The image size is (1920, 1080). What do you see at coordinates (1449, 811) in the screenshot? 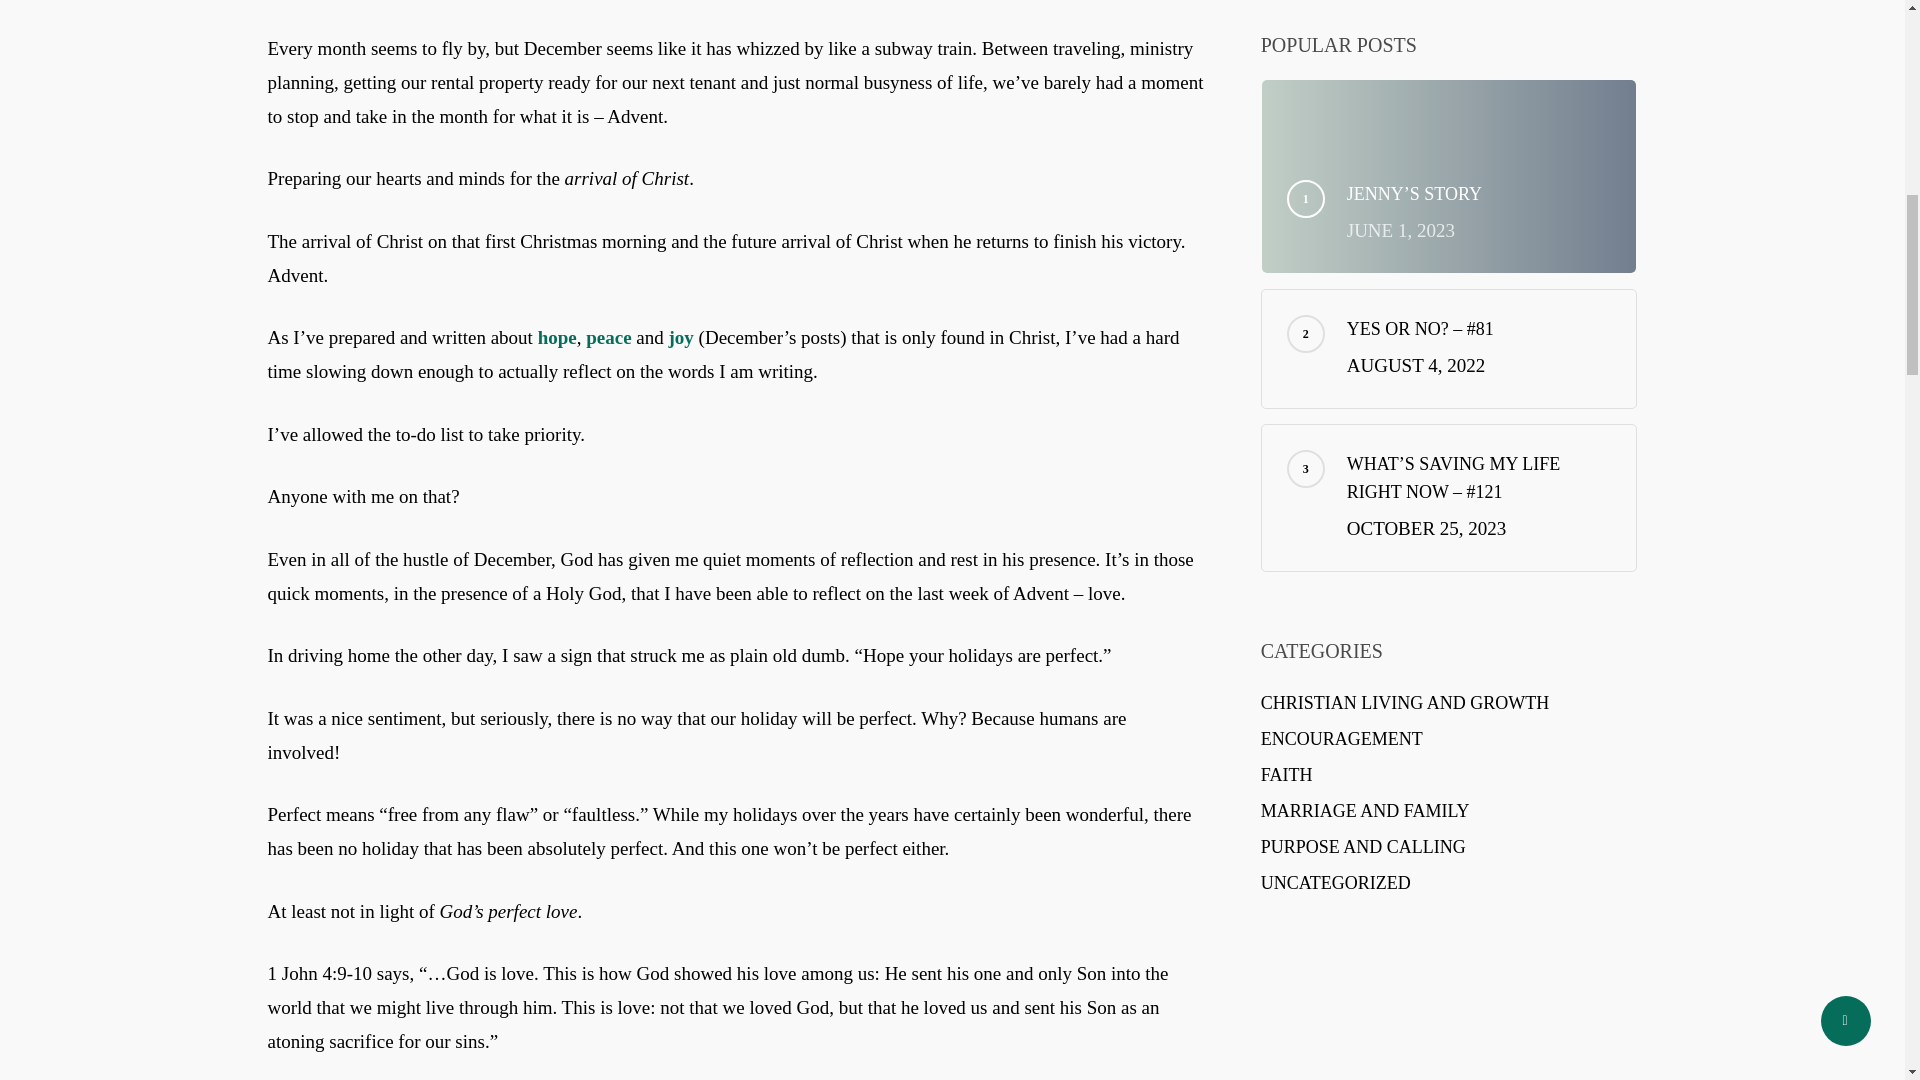
I see `MARRIAGE AND FAMILY` at bounding box center [1449, 811].